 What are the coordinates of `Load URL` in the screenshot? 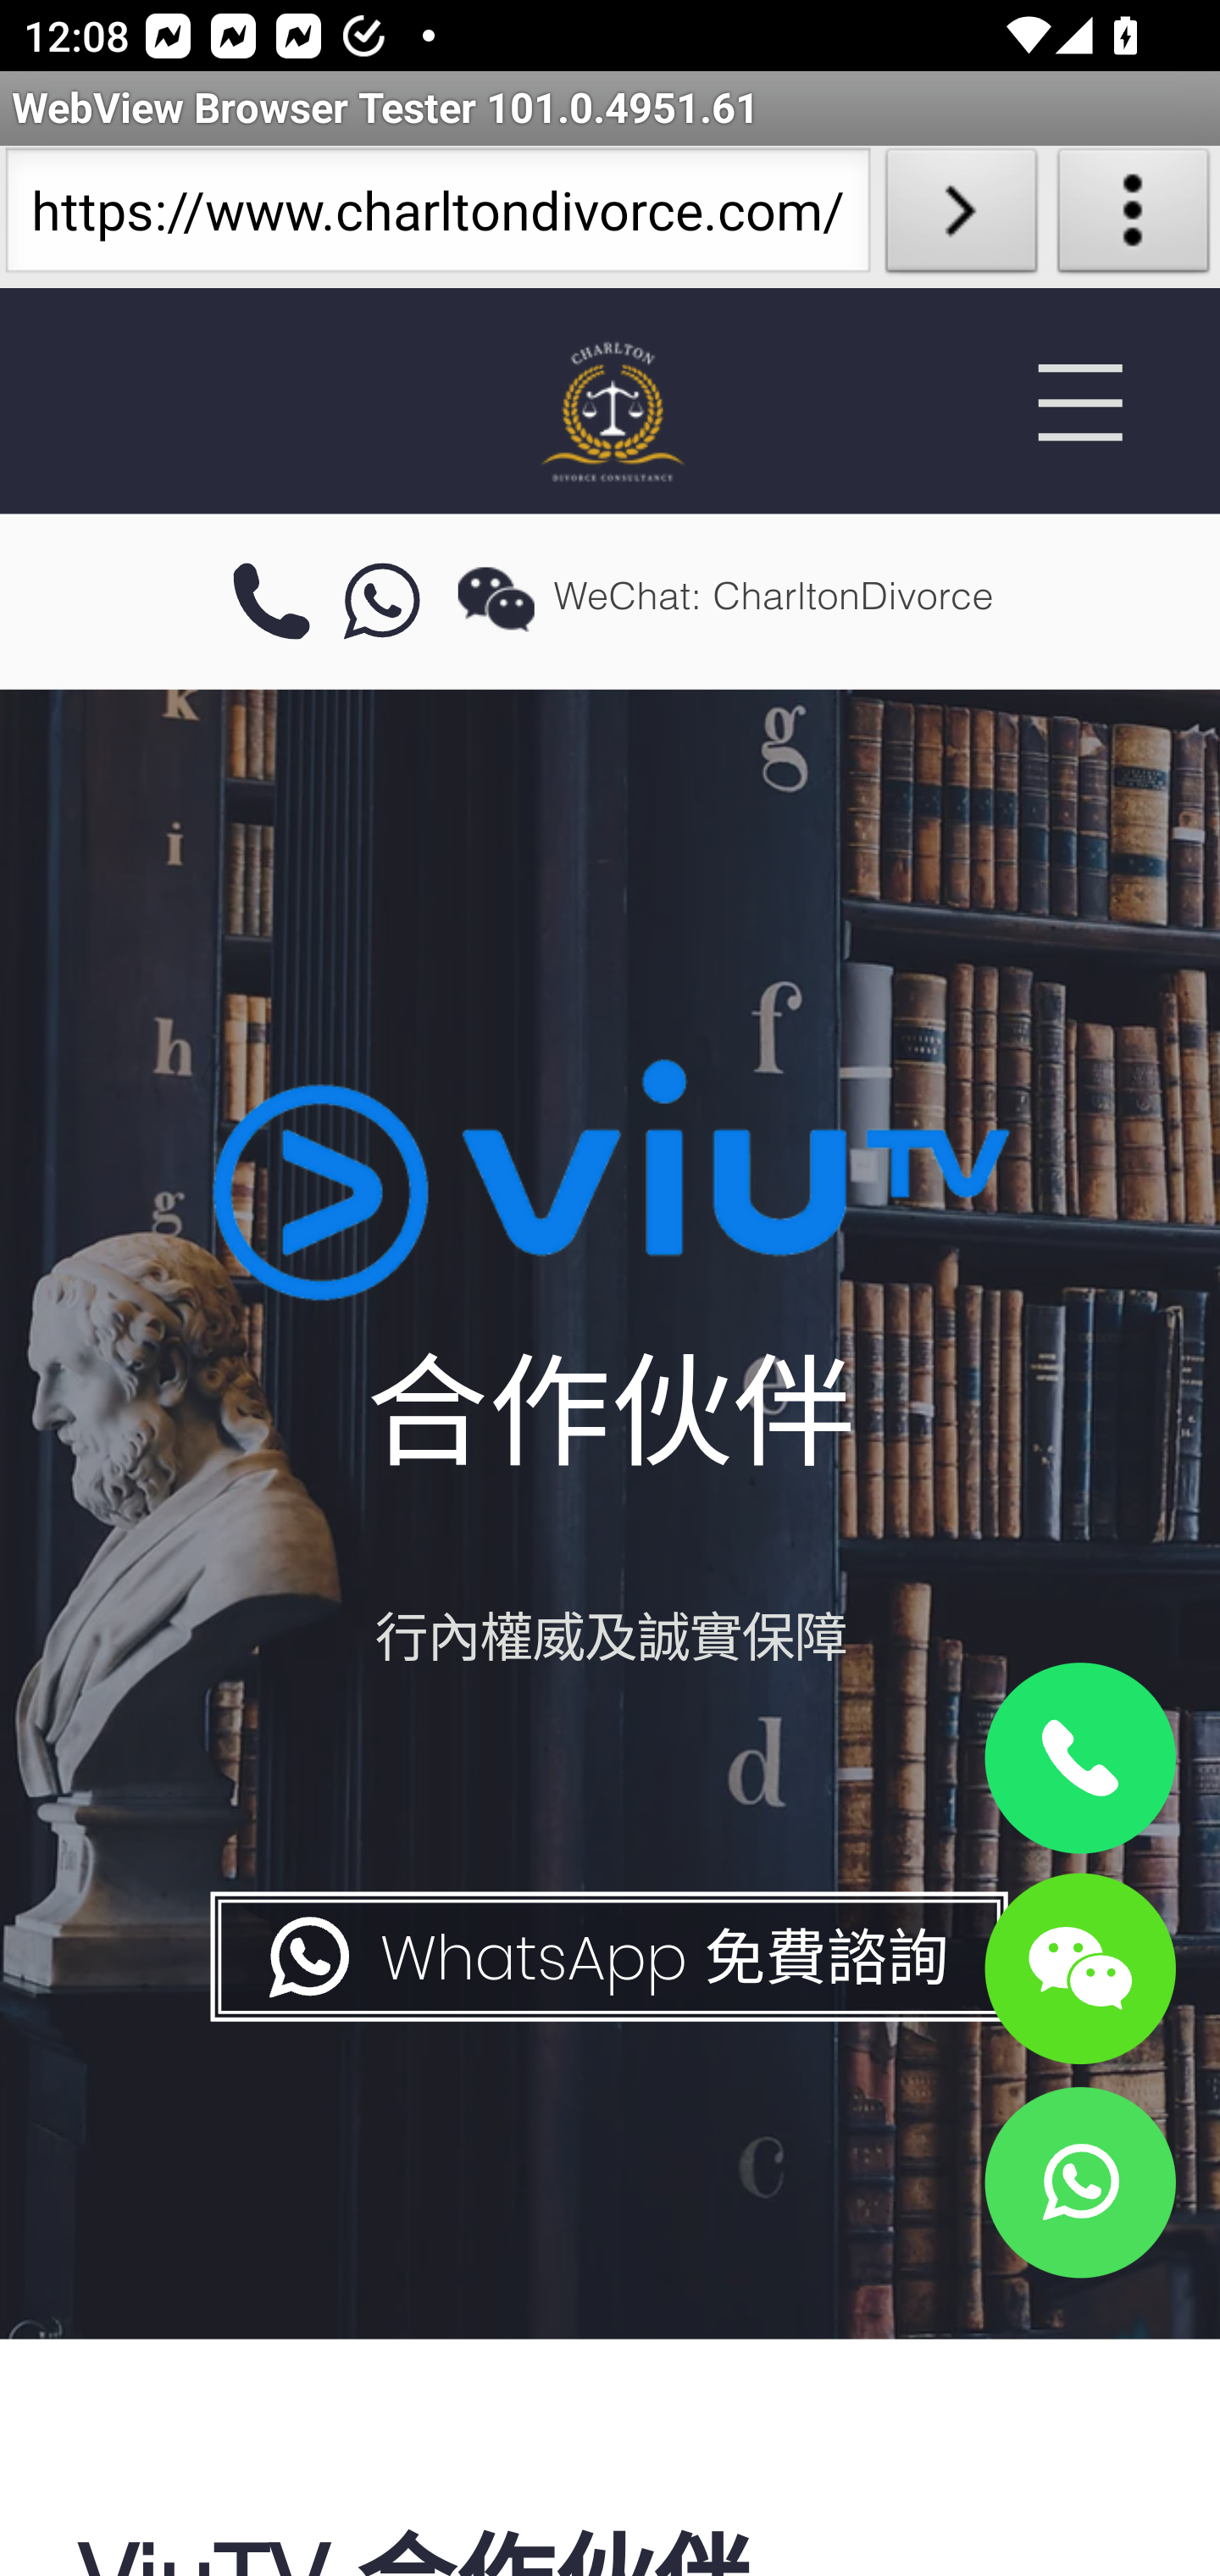 It's located at (961, 217).